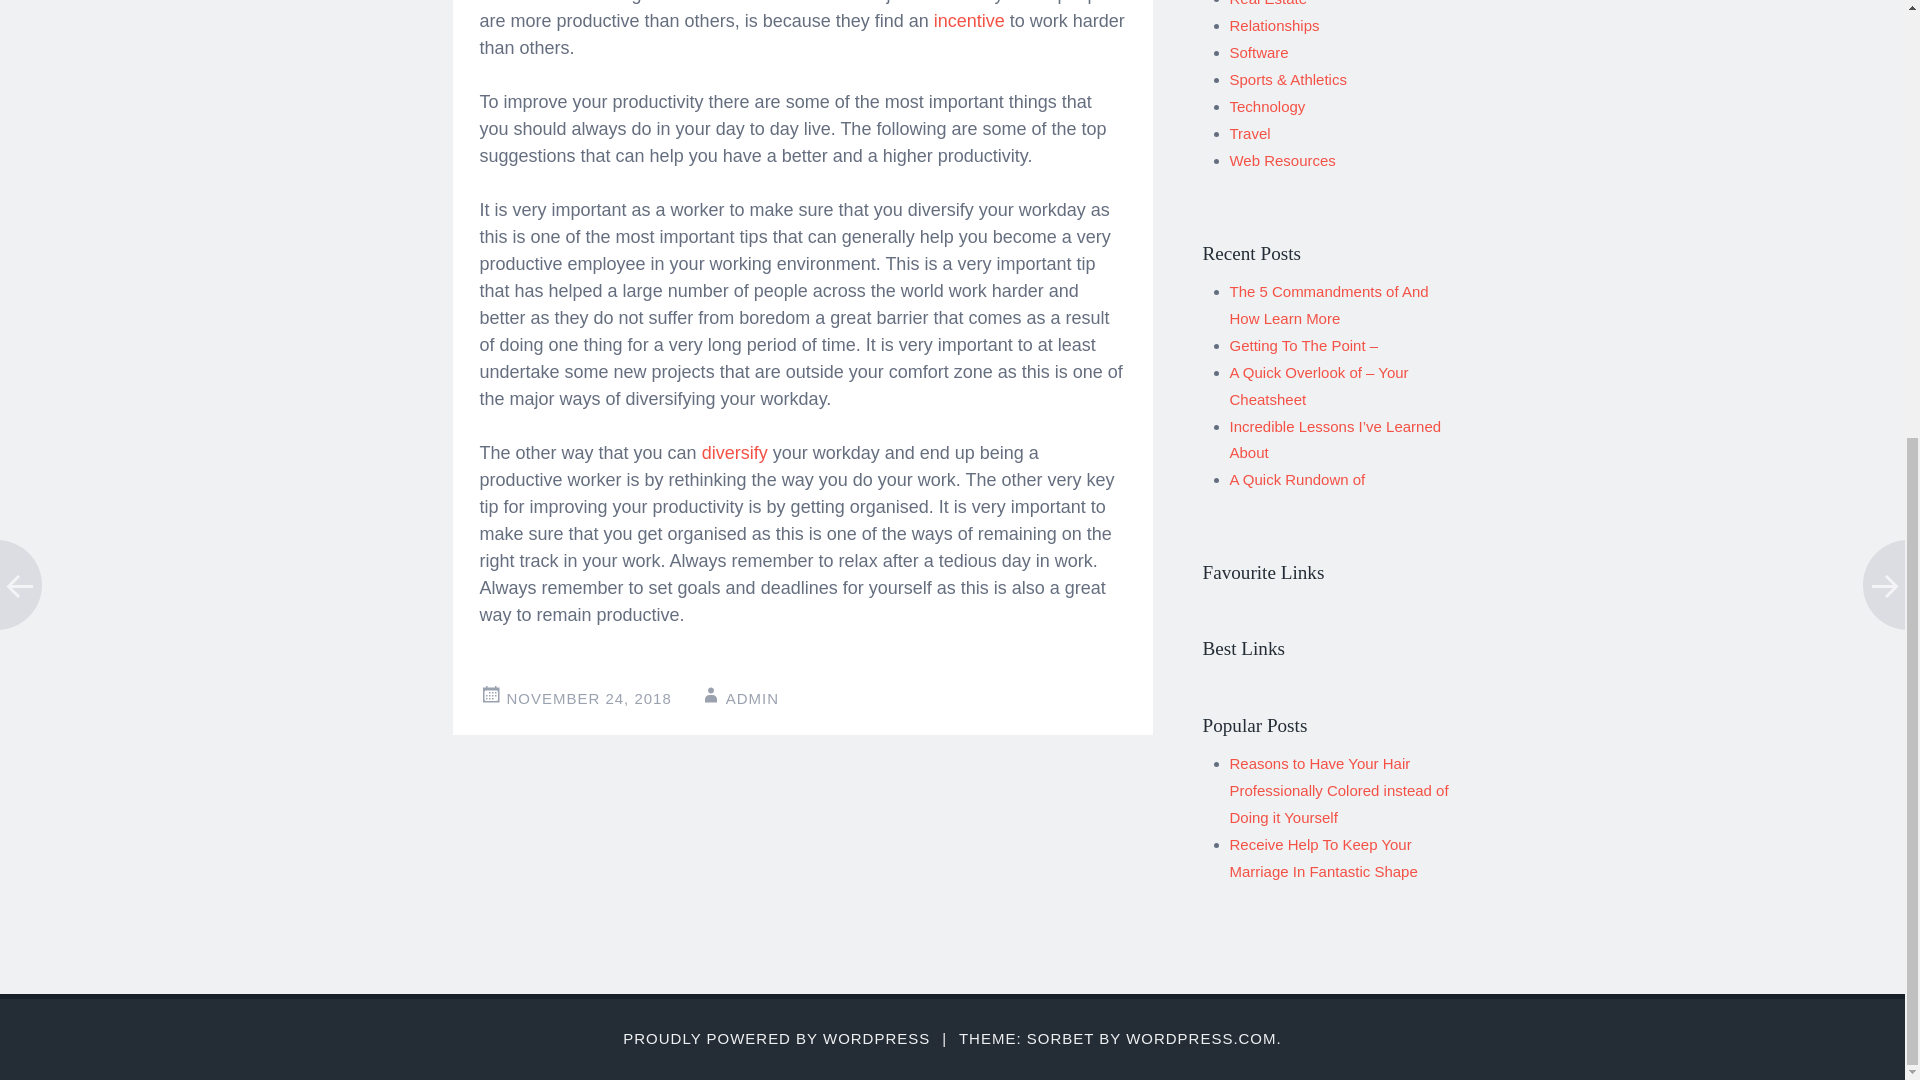 This screenshot has height=1080, width=1920. Describe the element at coordinates (1268, 106) in the screenshot. I see `Technology` at that location.